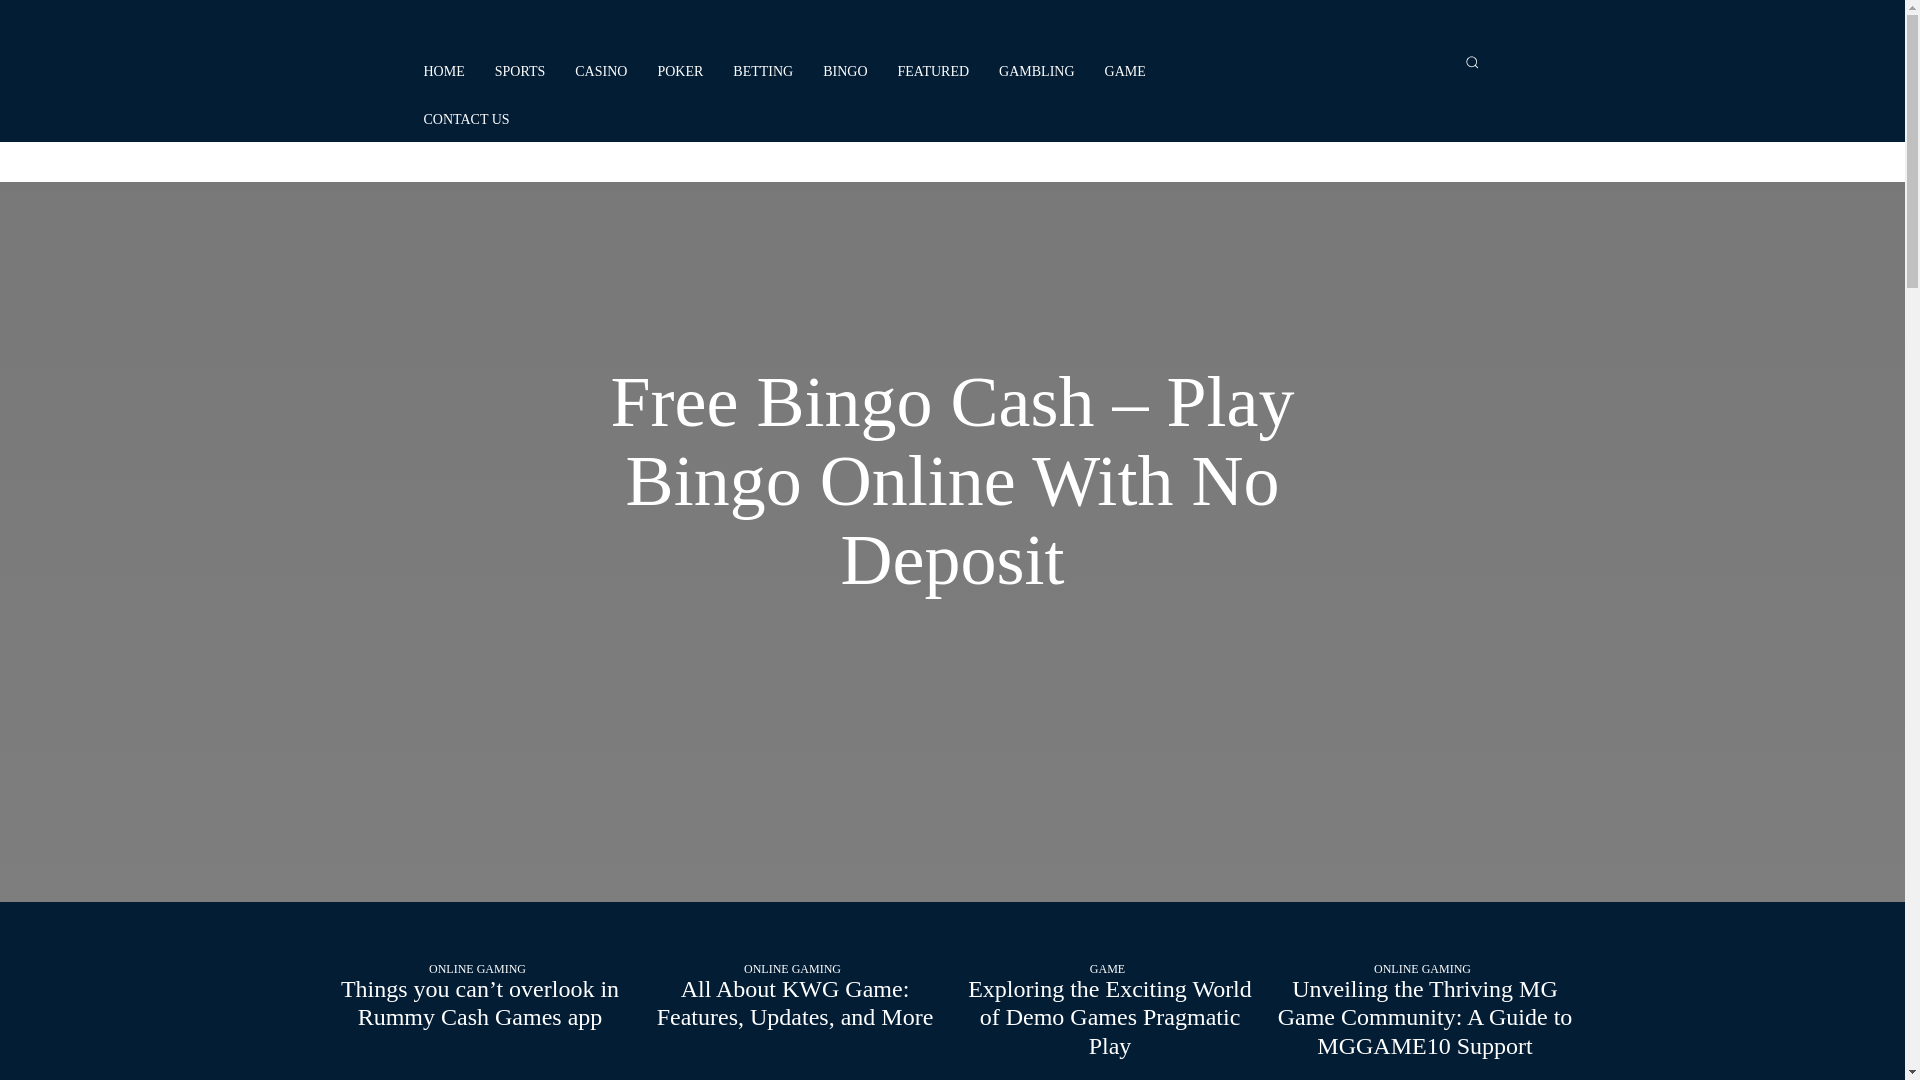  I want to click on Gianna, so click(913, 162).